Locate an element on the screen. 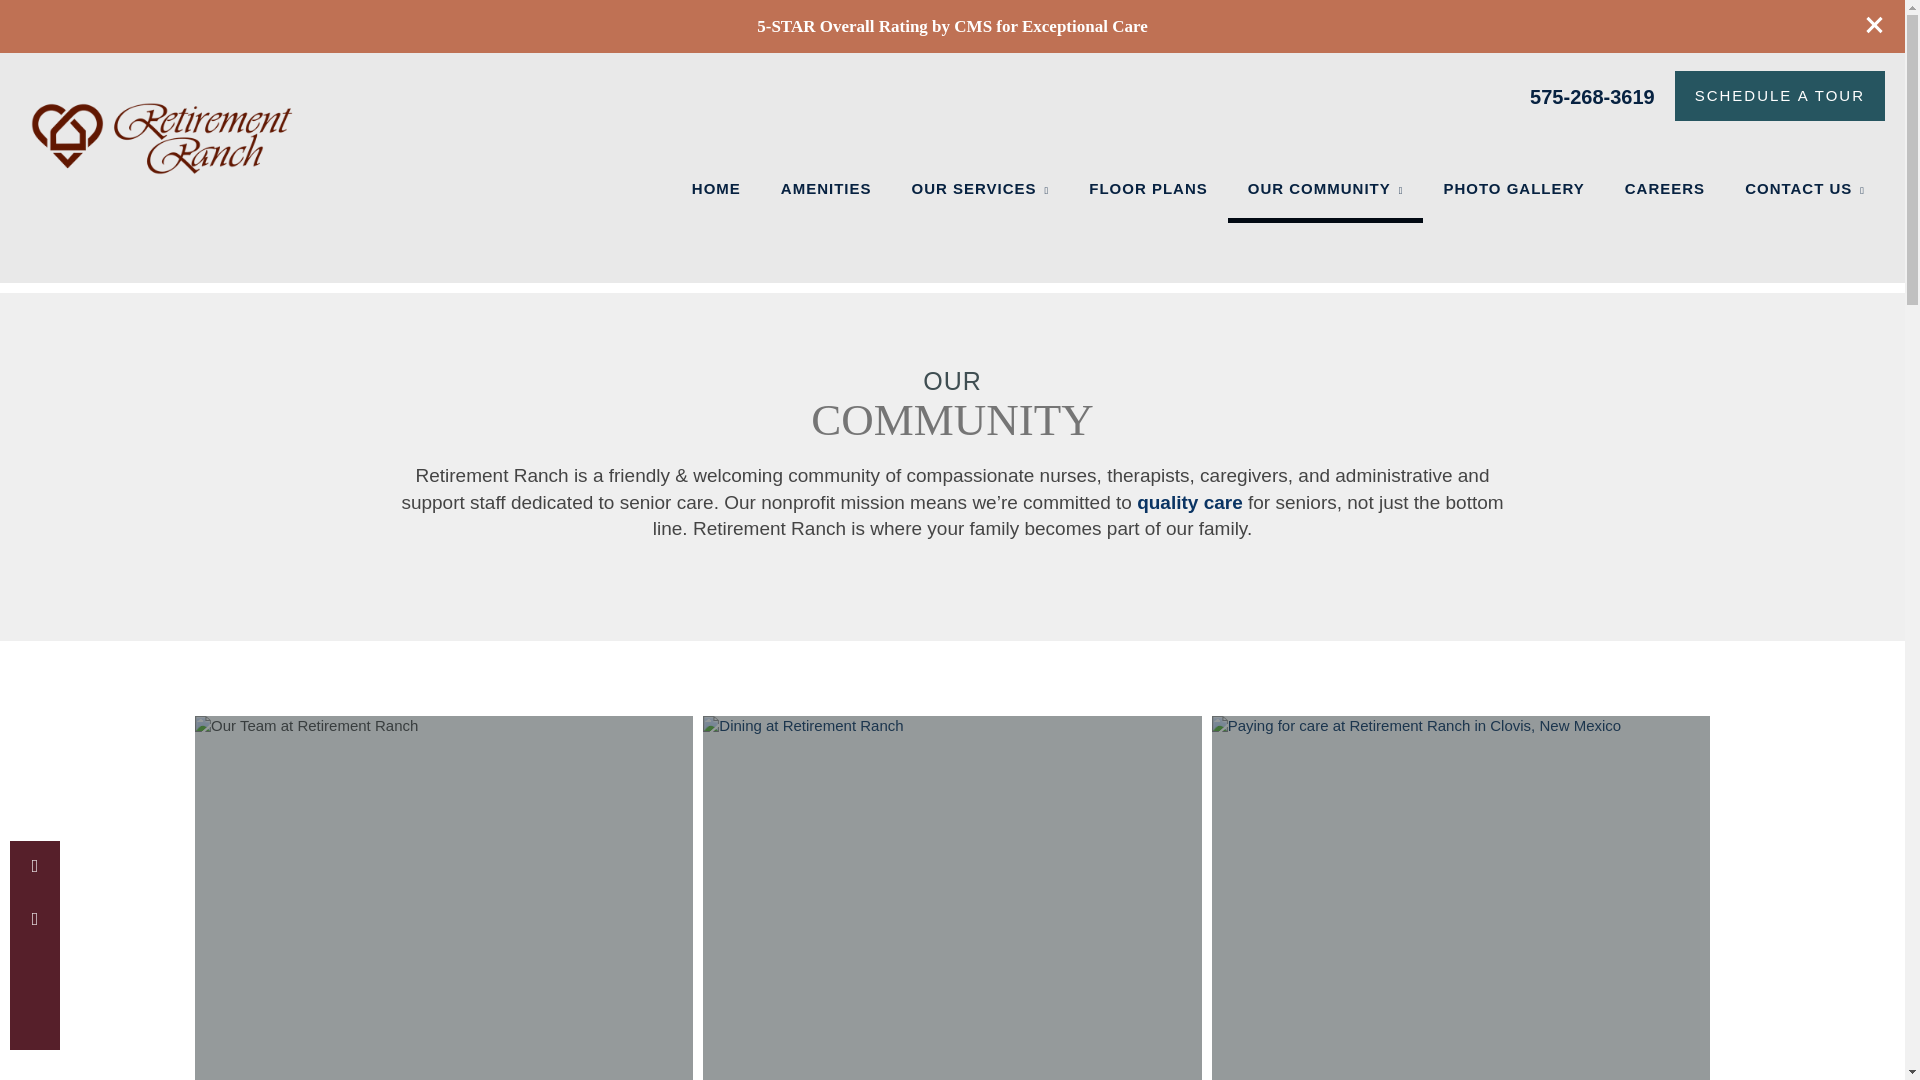 The width and height of the screenshot is (1920, 1080). 575-268-3619 is located at coordinates (1592, 95).